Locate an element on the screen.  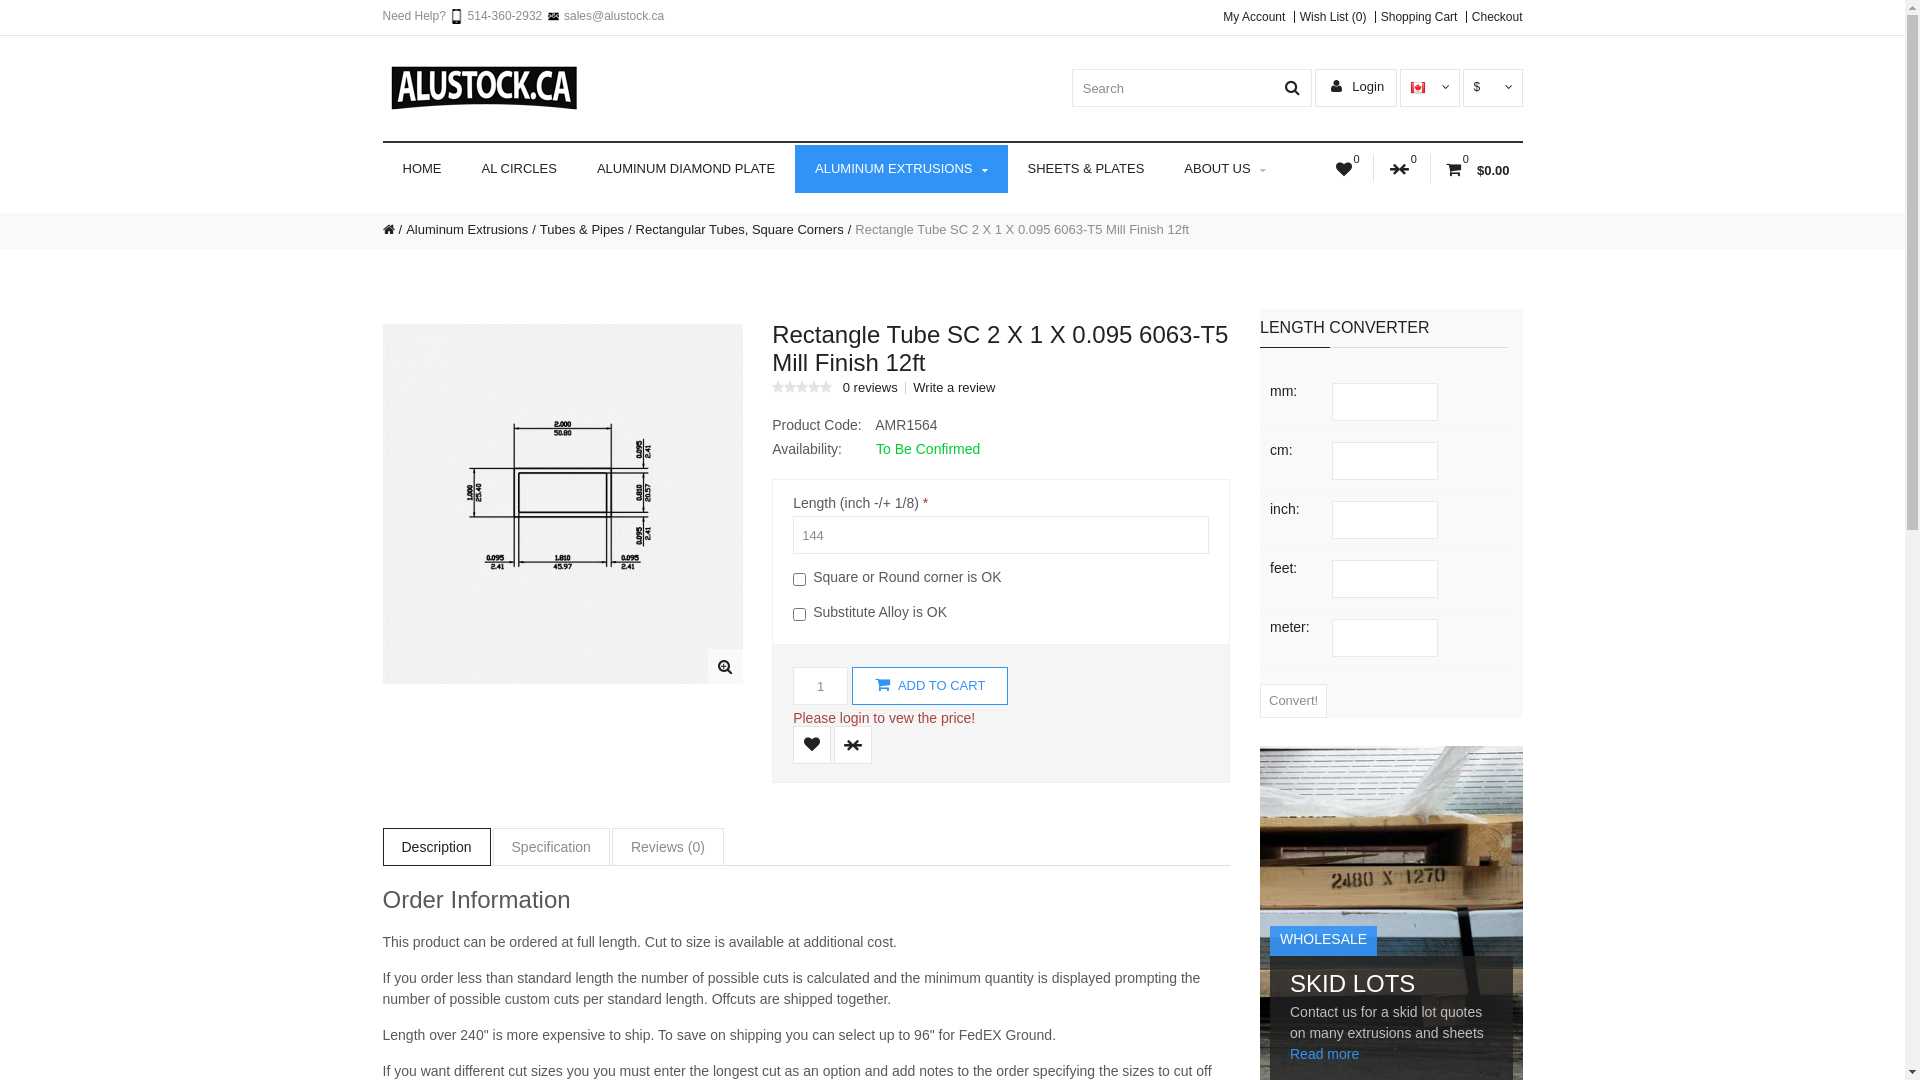
Login is located at coordinates (1267, 305).